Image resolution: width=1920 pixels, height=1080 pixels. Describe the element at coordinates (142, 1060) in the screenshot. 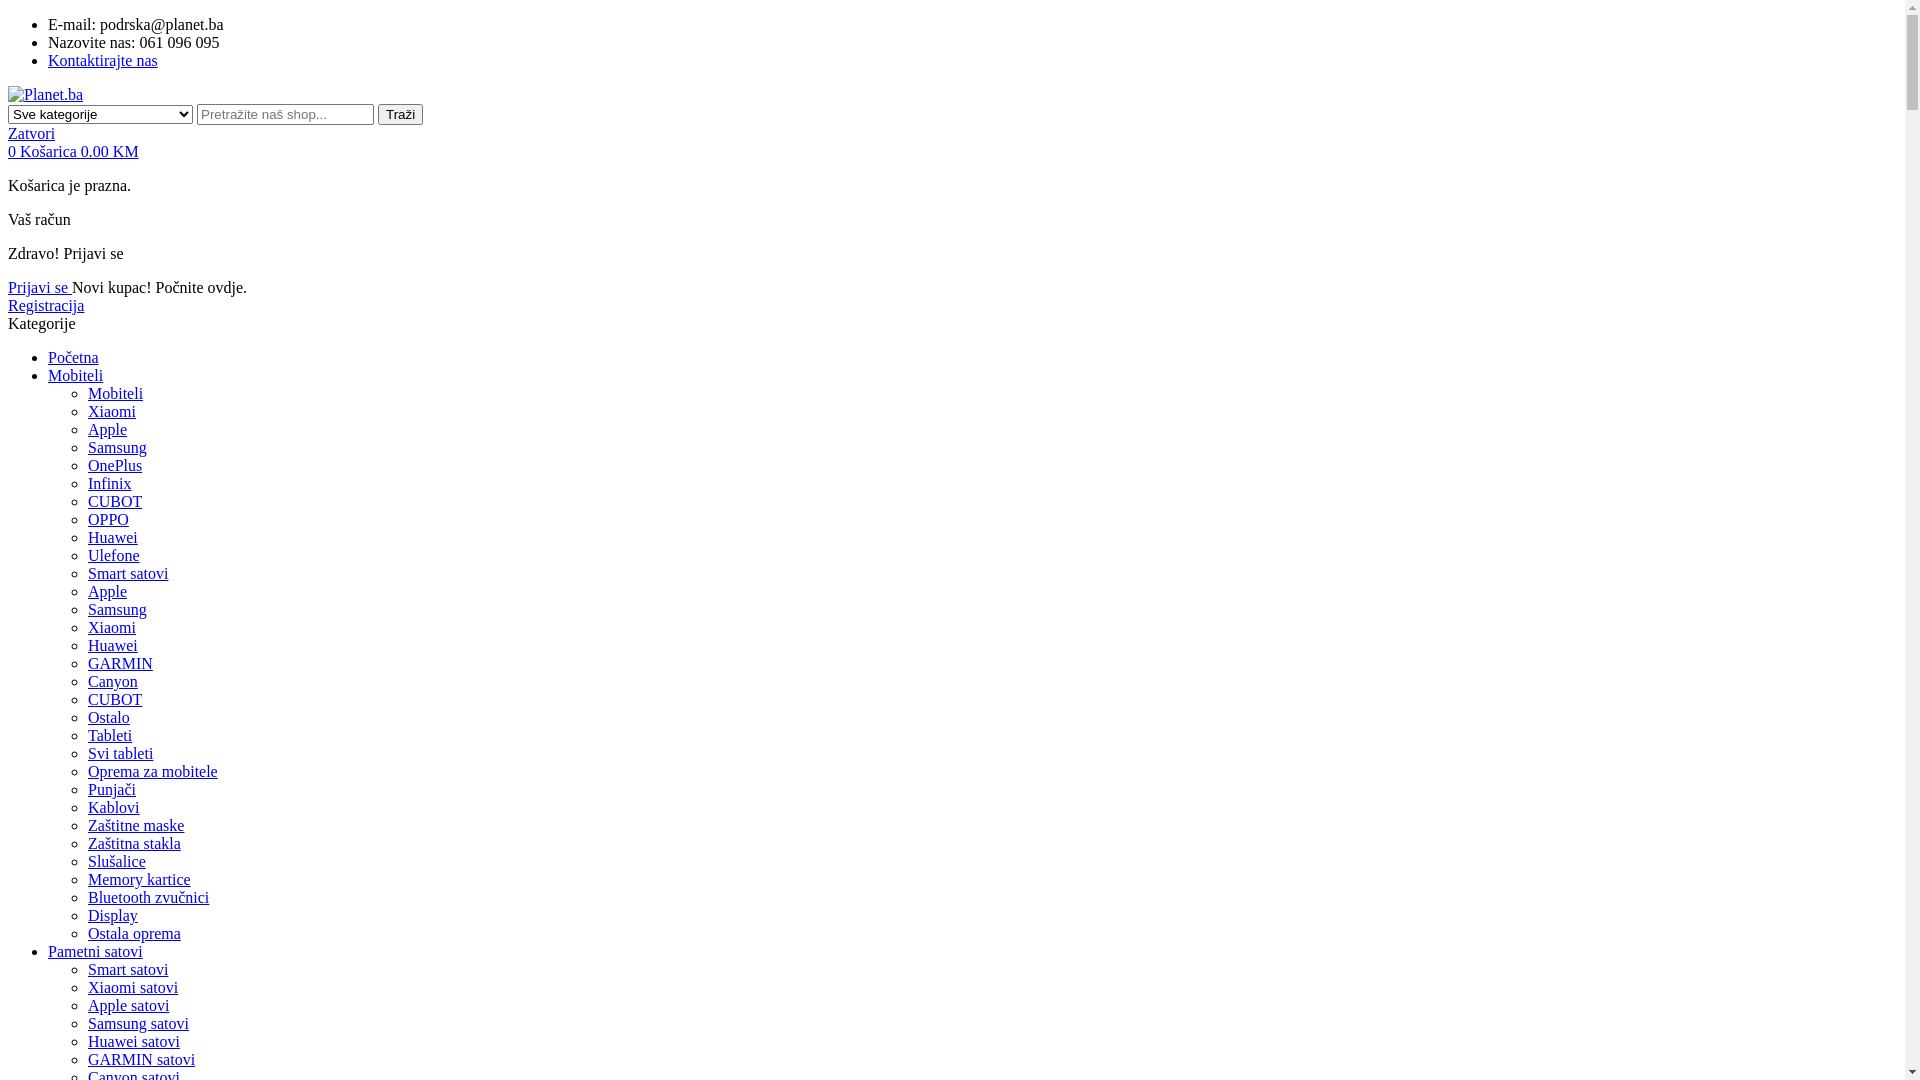

I see `GARMIN satovi` at that location.